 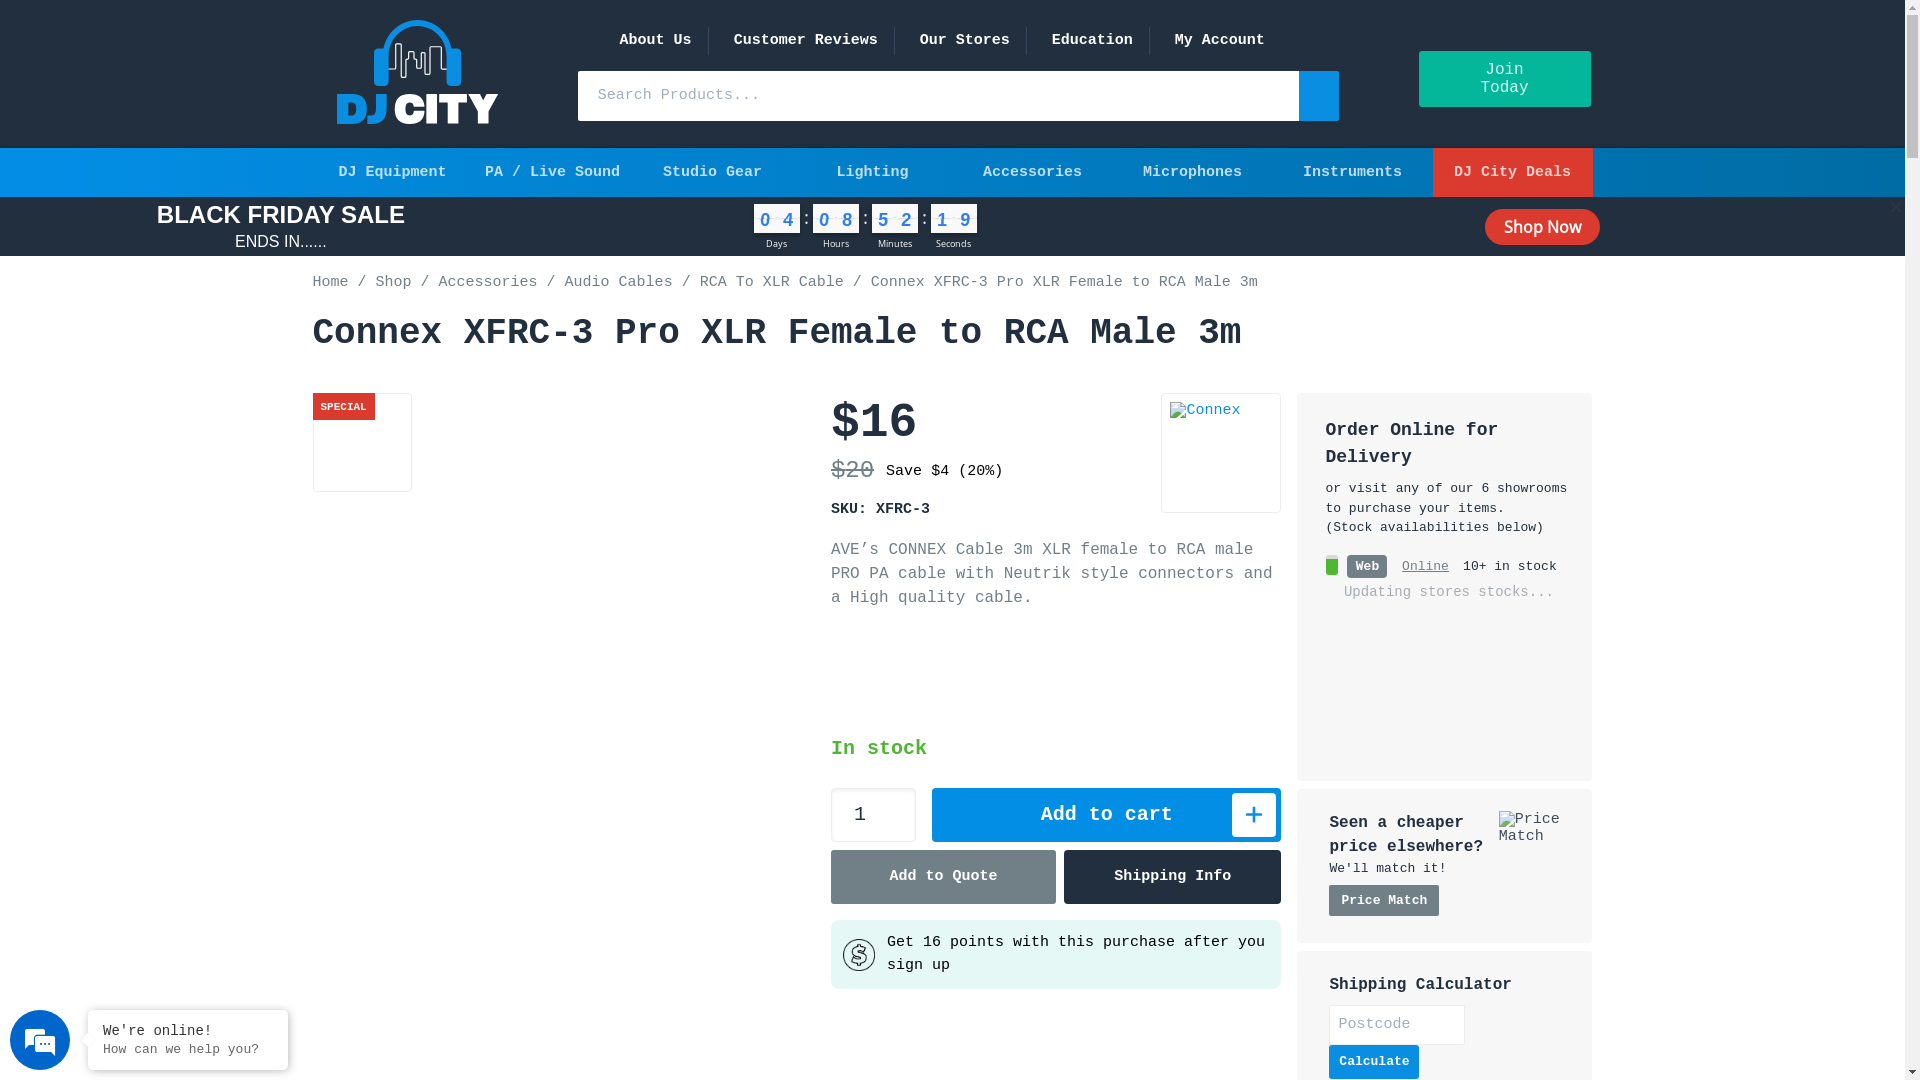 What do you see at coordinates (1384, 900) in the screenshot?
I see `Price Match` at bounding box center [1384, 900].